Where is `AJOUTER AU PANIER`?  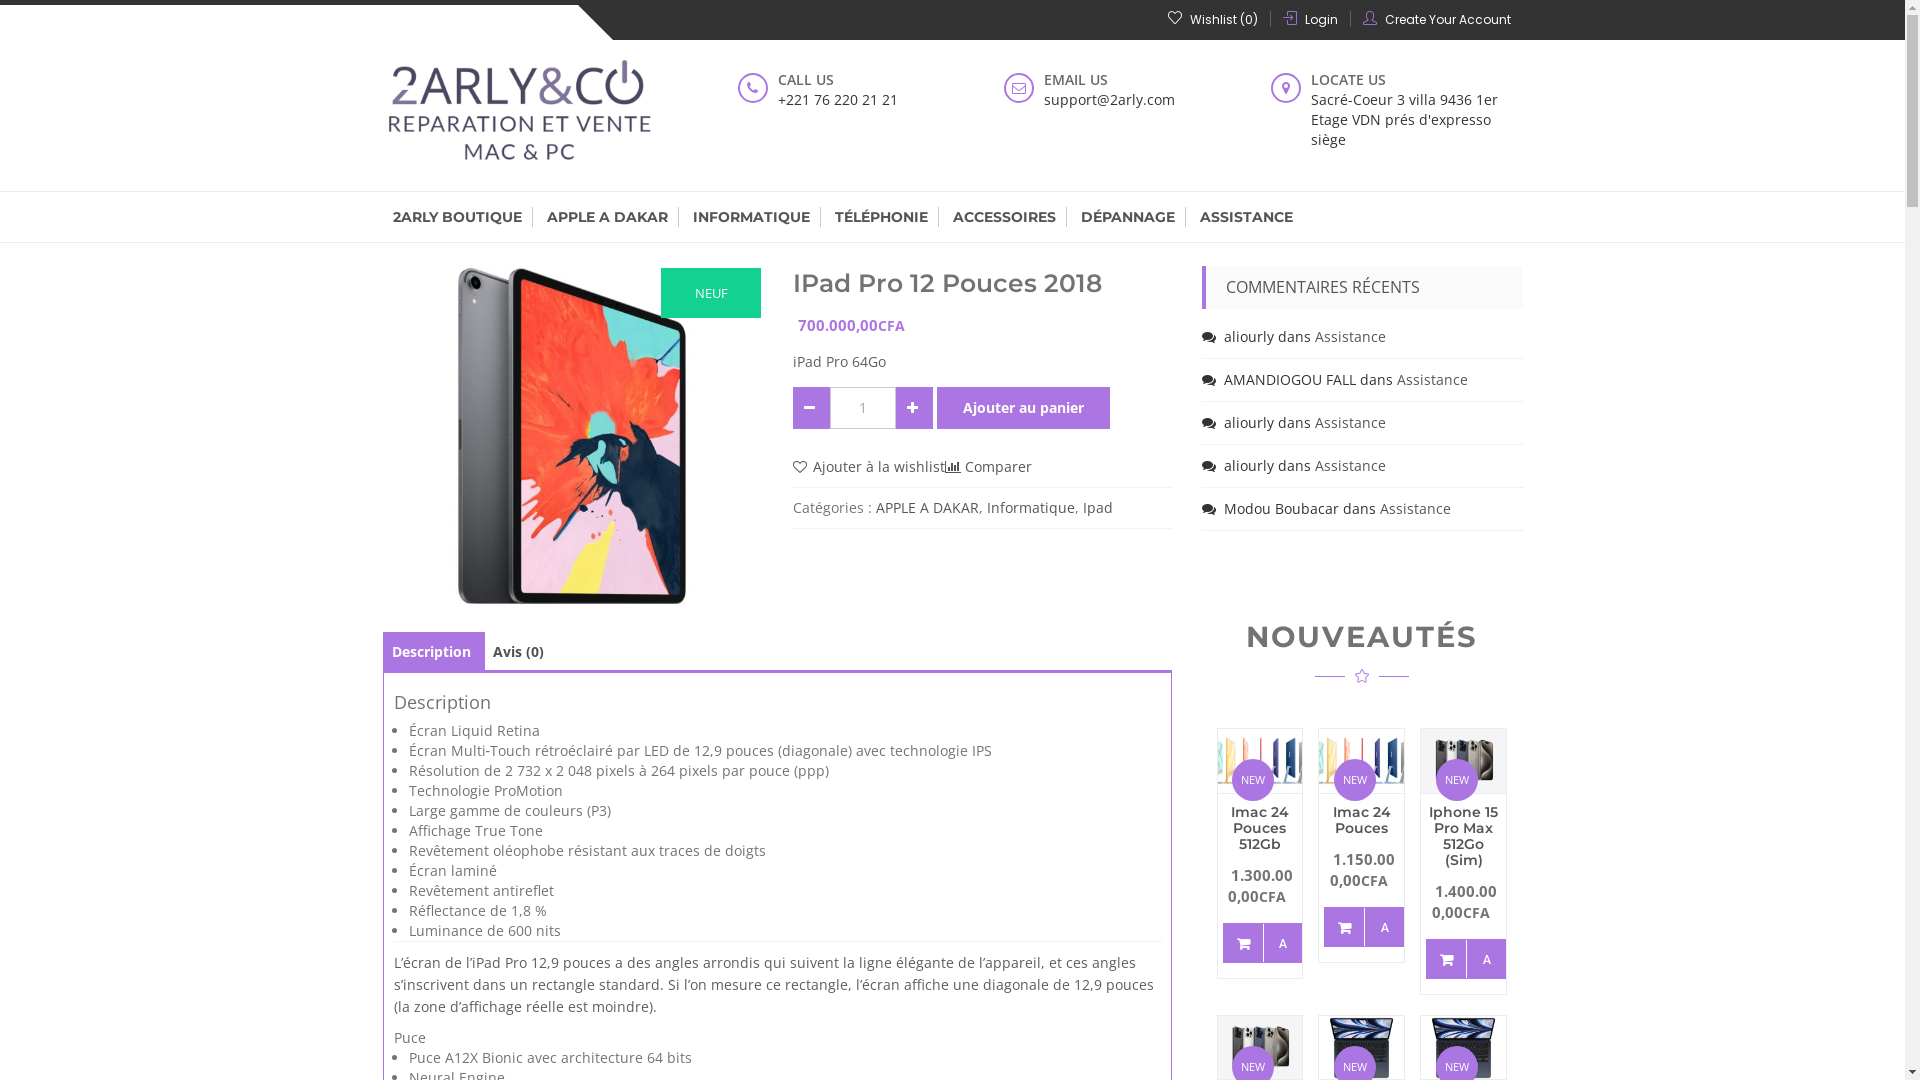
AJOUTER AU PANIER is located at coordinates (1364, 927).